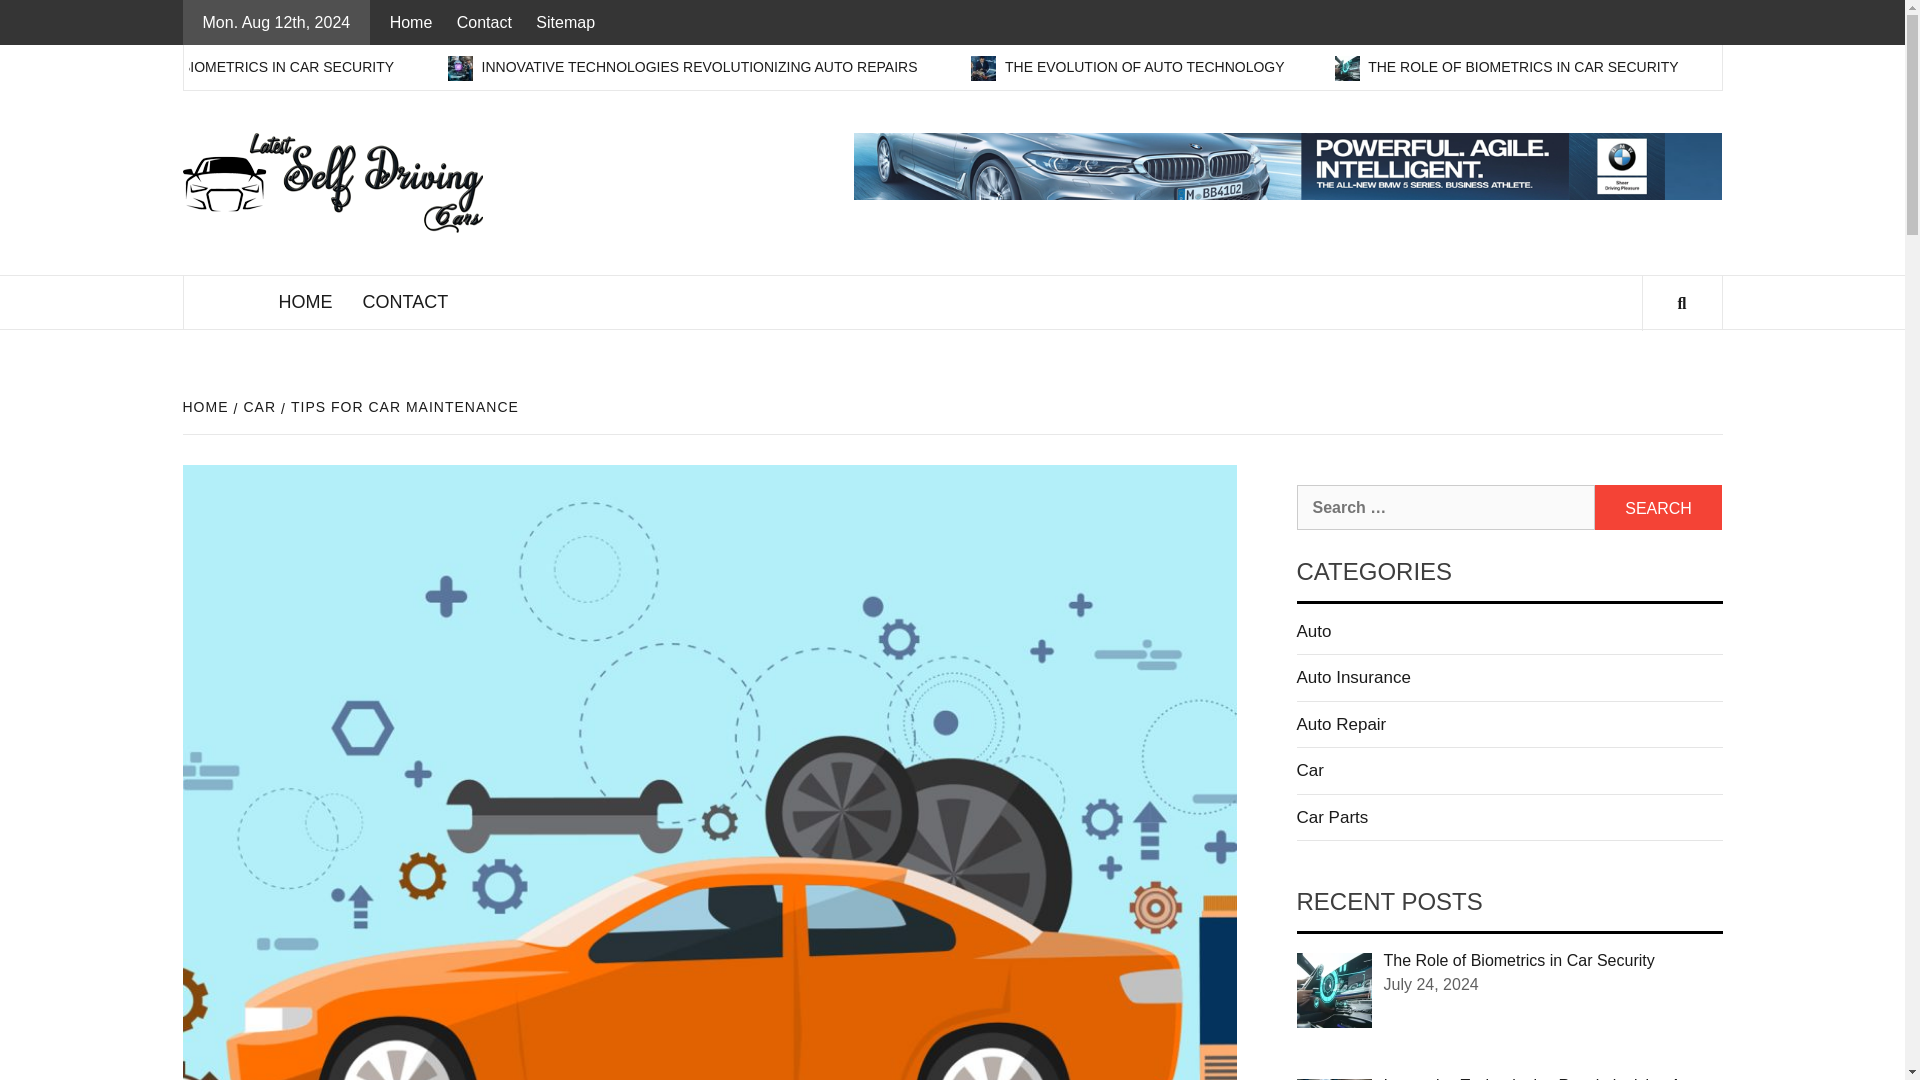 The image size is (1920, 1080). I want to click on Sitemap, so click(565, 22).